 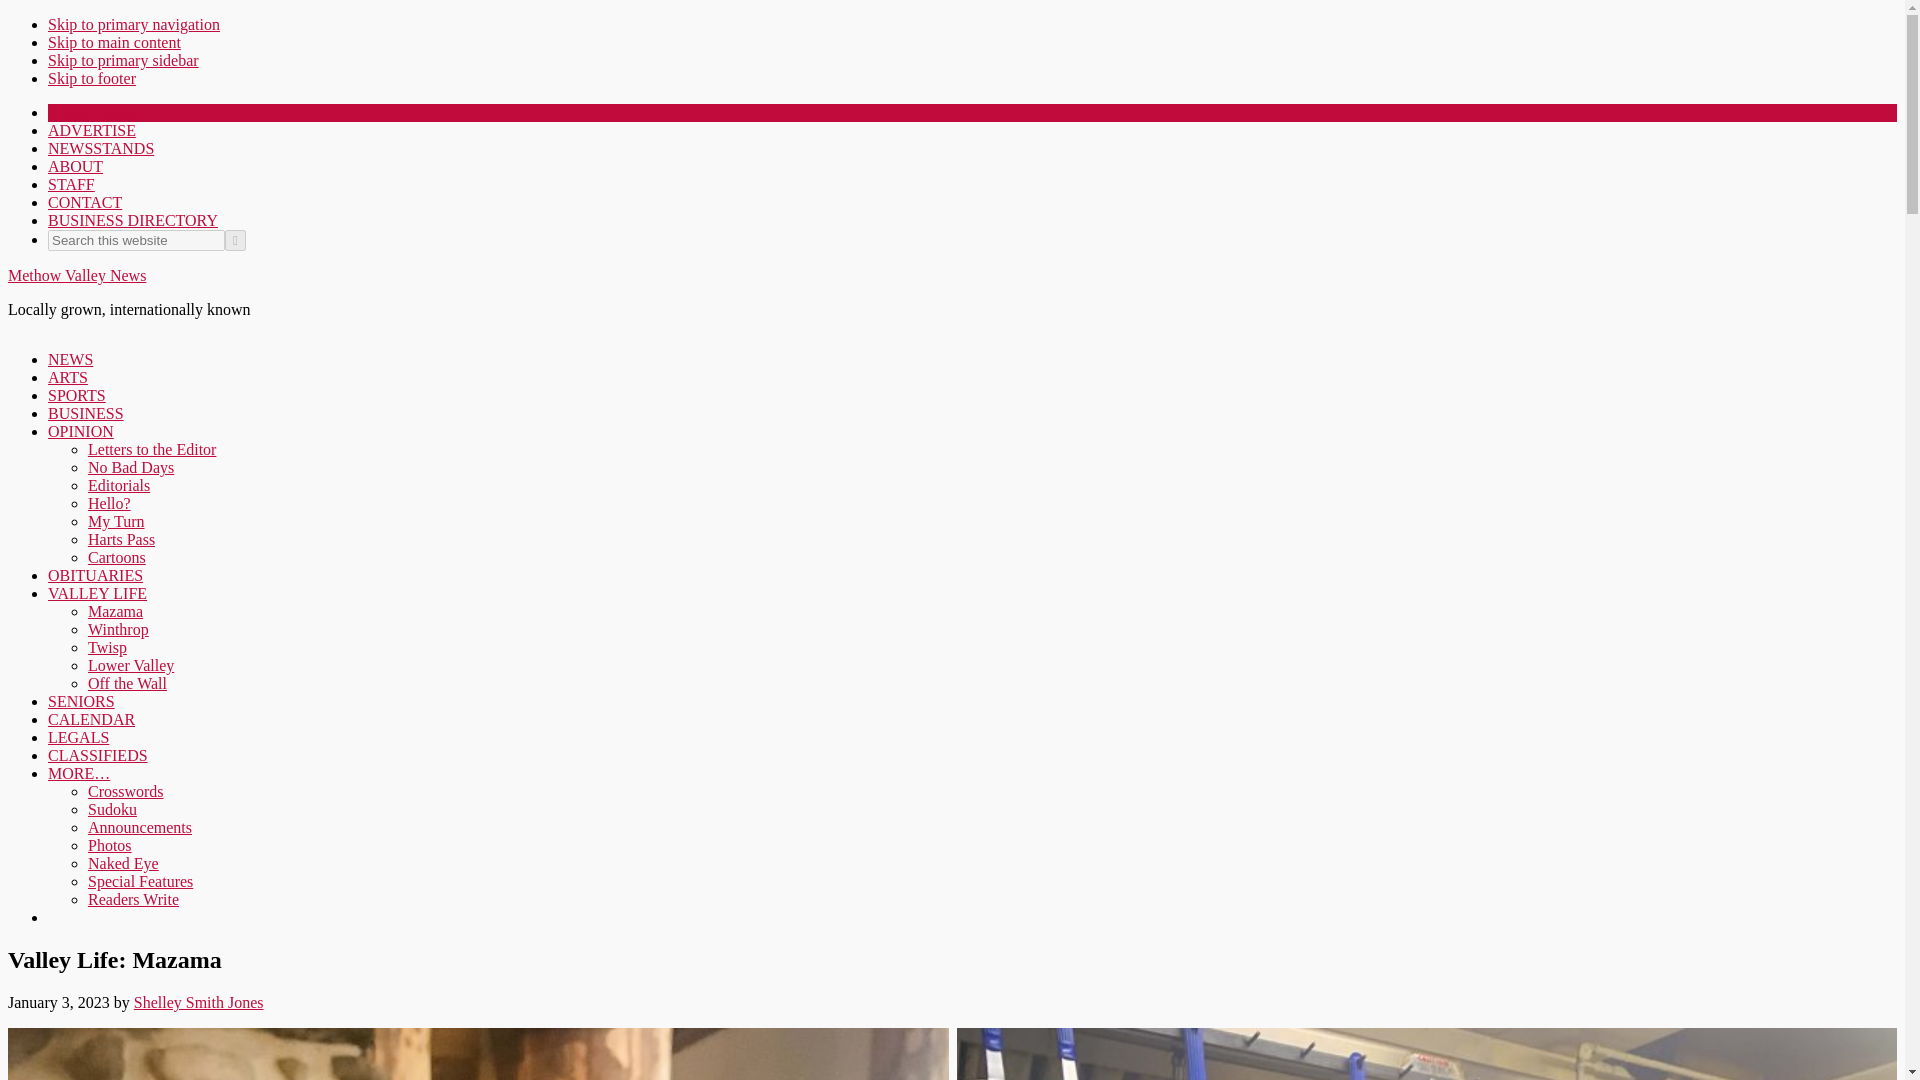 I want to click on BUSINESS, so click(x=86, y=414).